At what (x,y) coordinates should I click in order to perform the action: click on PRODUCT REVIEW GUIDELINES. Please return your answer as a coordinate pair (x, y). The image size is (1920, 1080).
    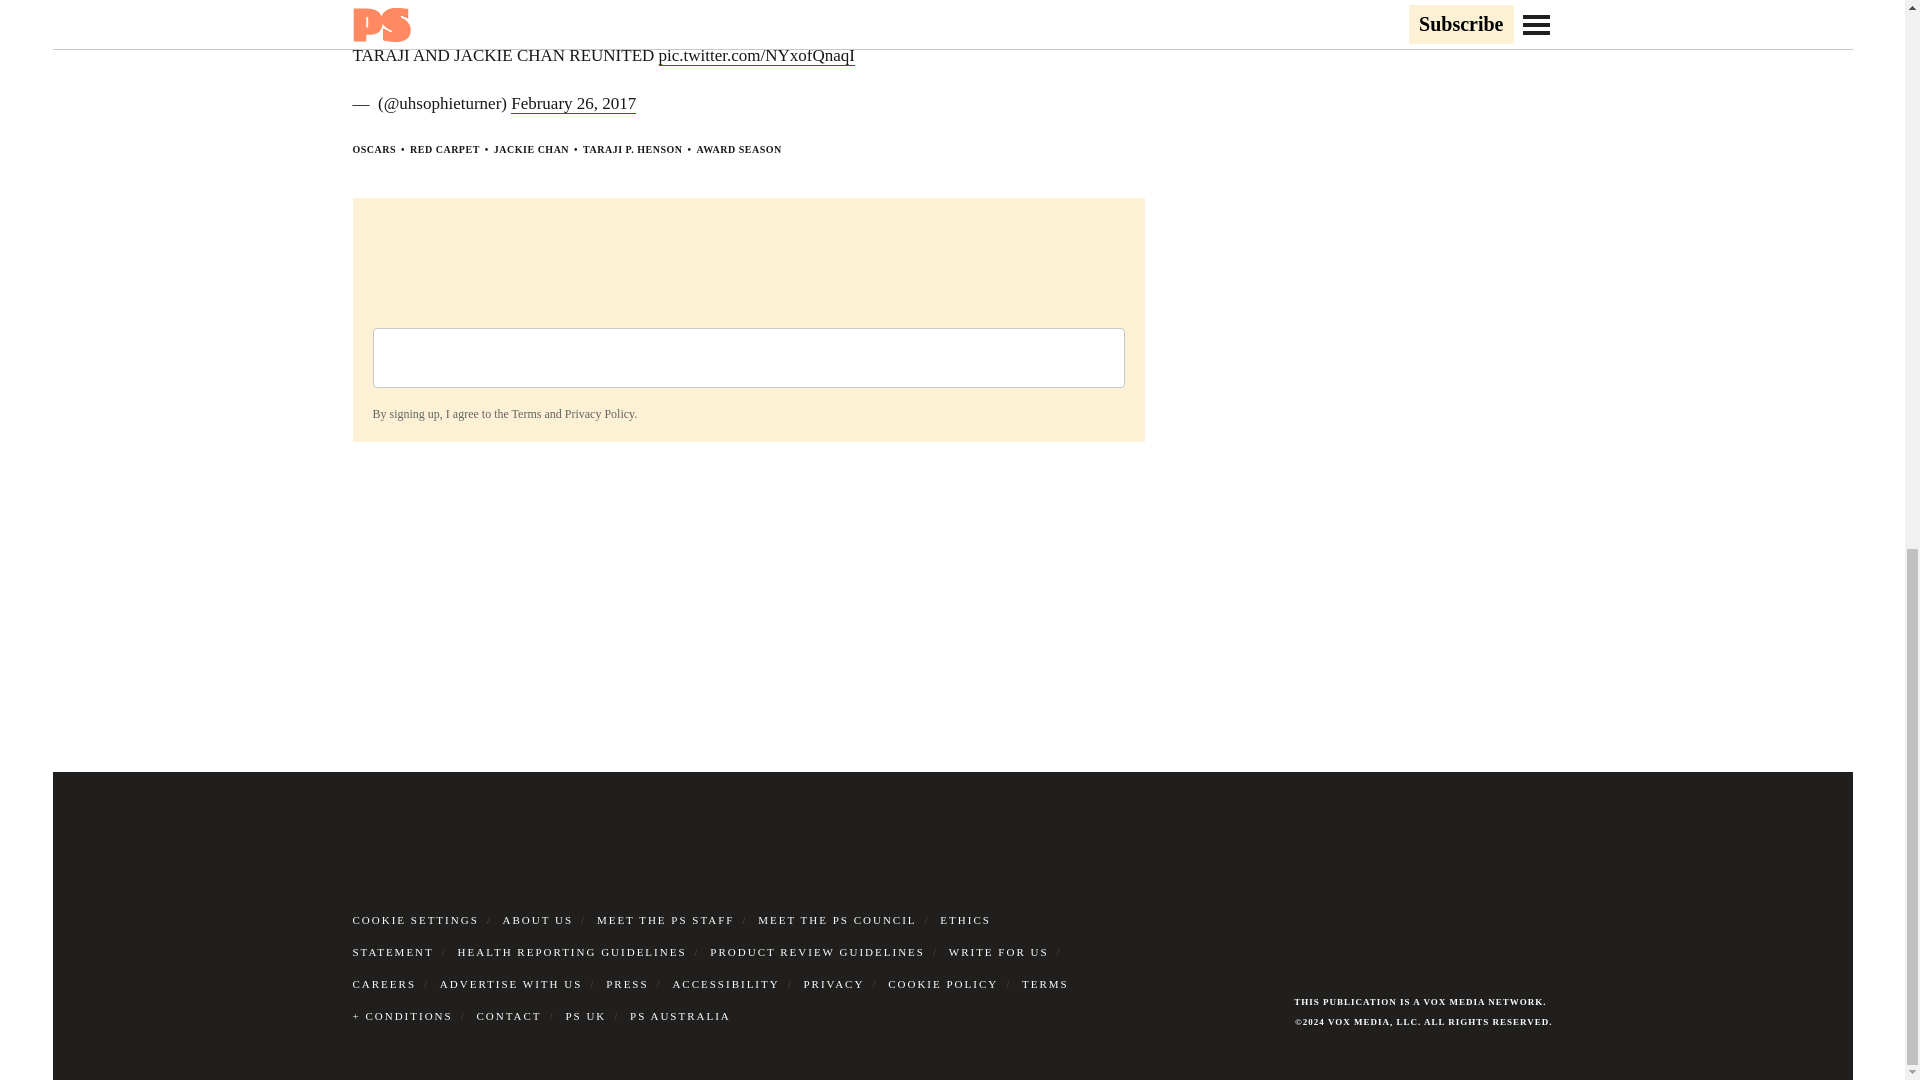
    Looking at the image, I should click on (818, 952).